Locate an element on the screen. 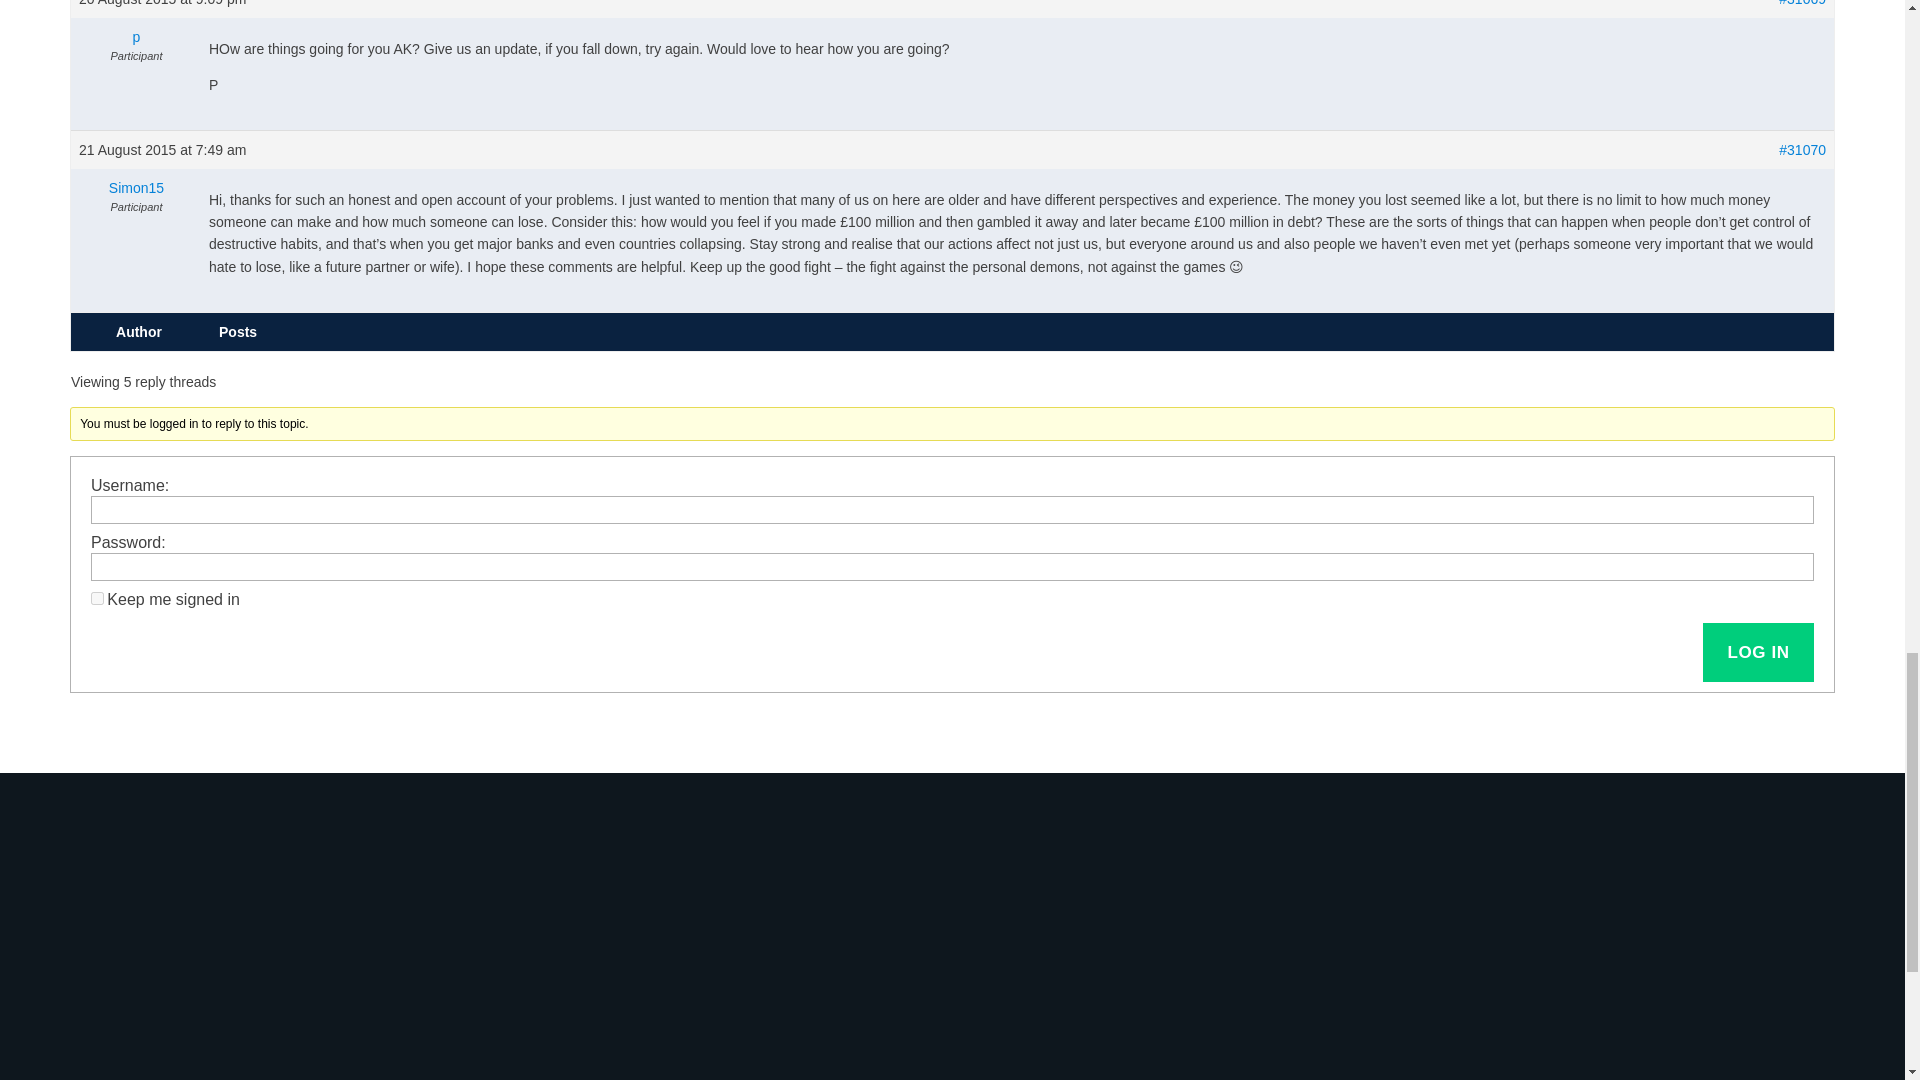 Image resolution: width=1920 pixels, height=1080 pixels. forever is located at coordinates (96, 598).